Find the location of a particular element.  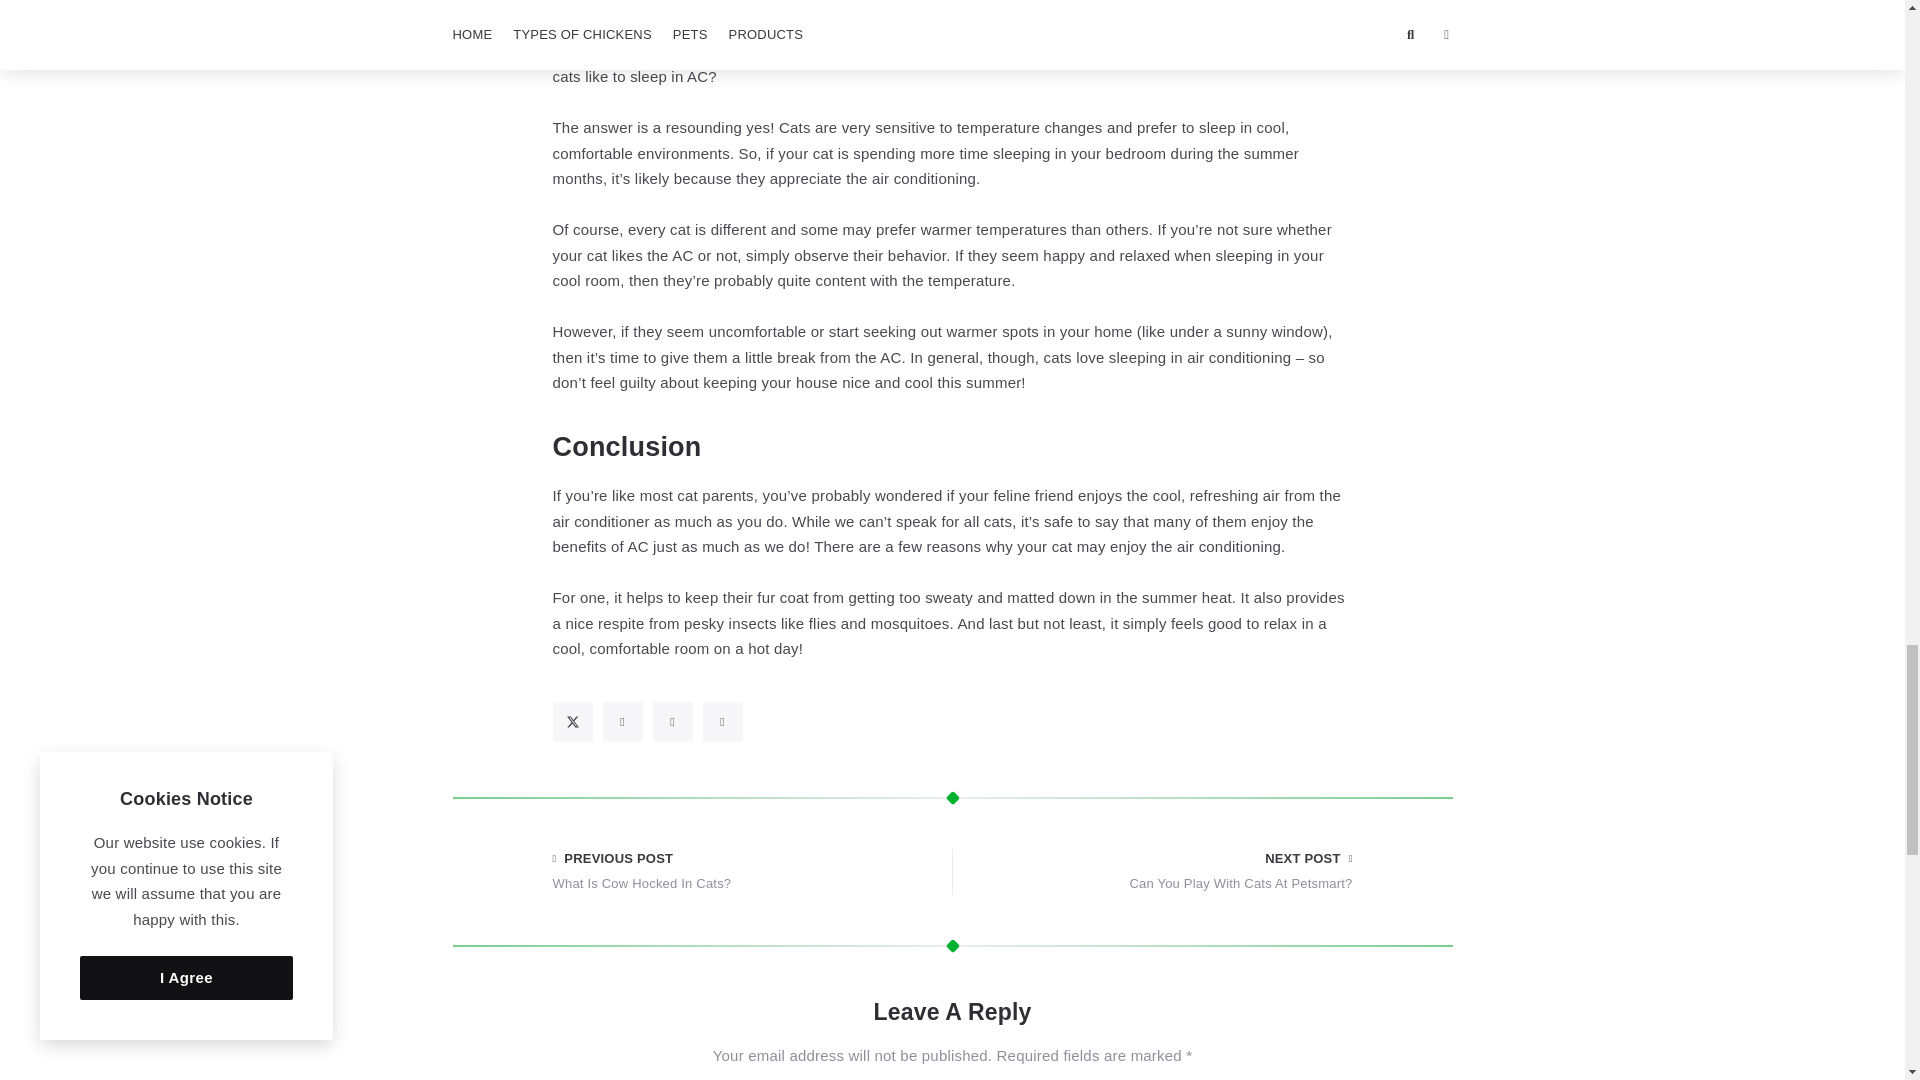

Share on Pinterest is located at coordinates (672, 722).